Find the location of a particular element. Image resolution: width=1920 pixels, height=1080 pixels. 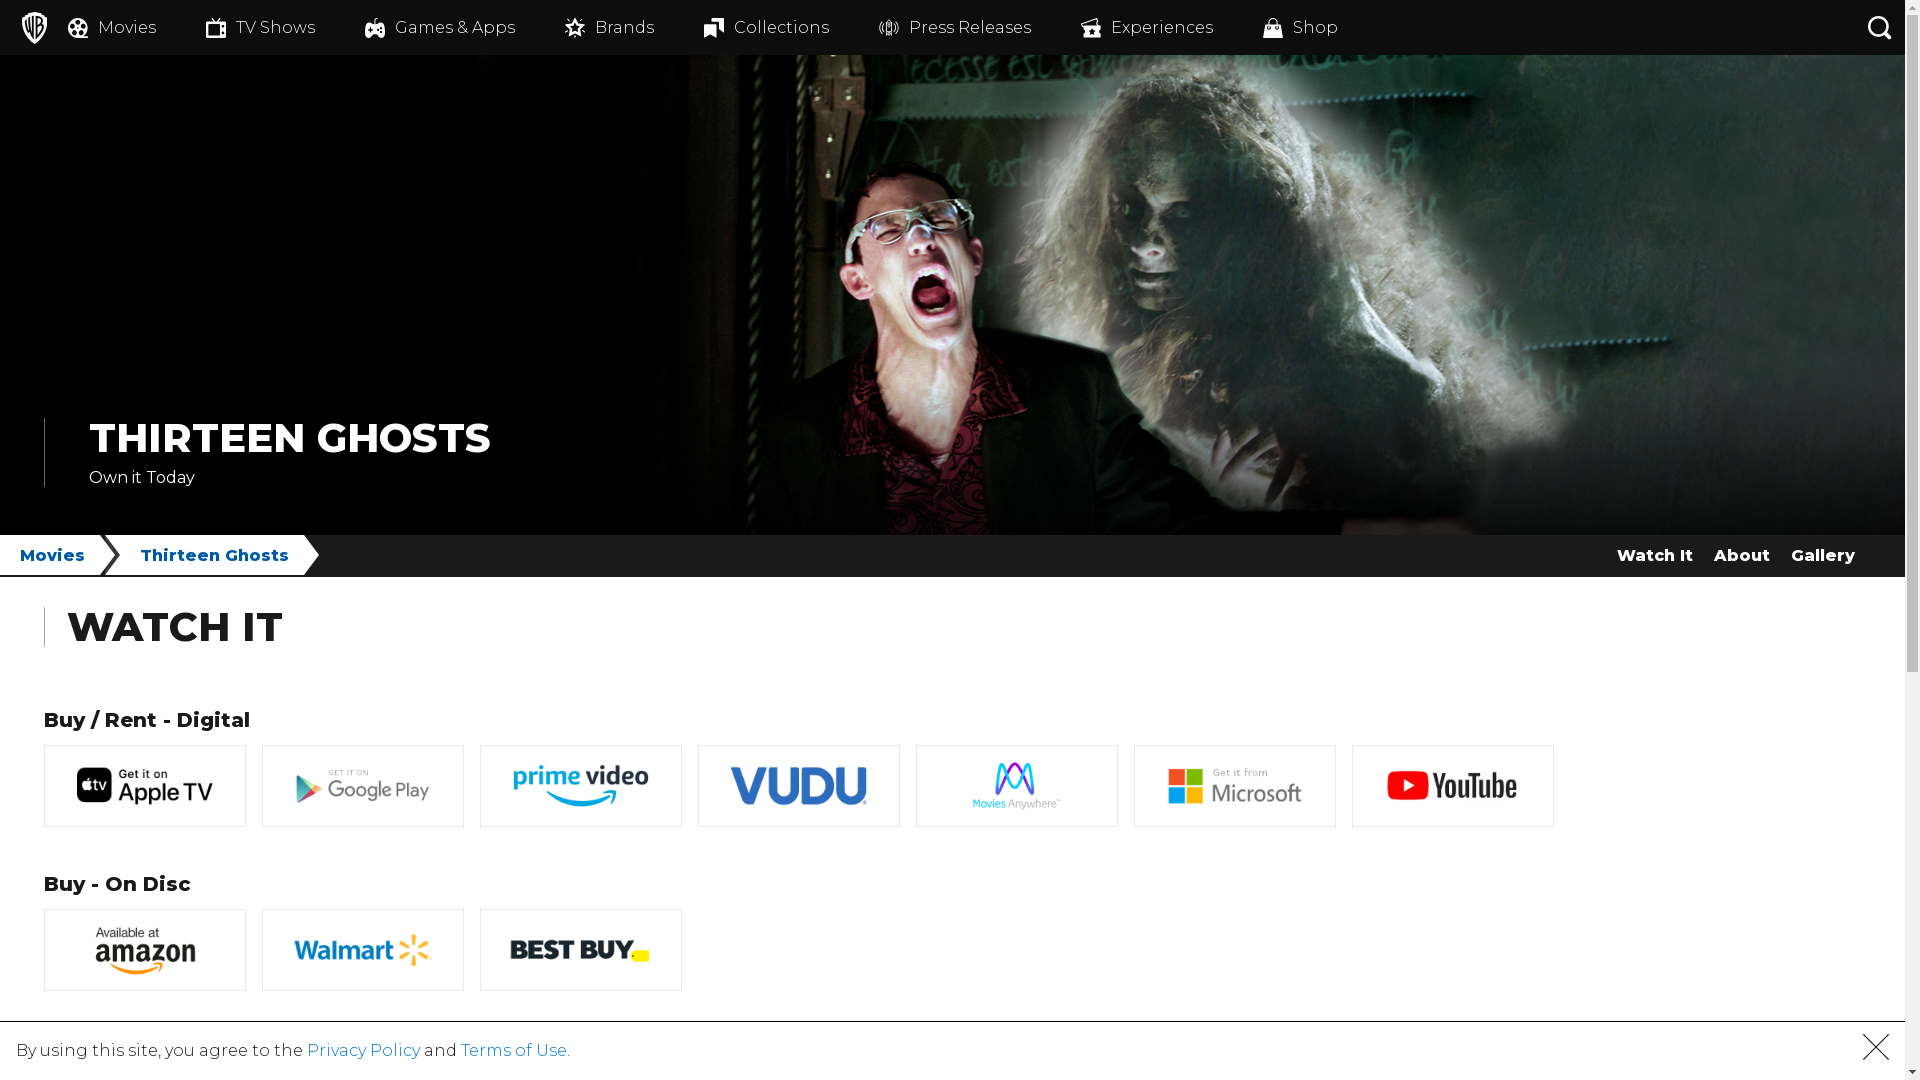

Terms of Use is located at coordinates (514, 1050).